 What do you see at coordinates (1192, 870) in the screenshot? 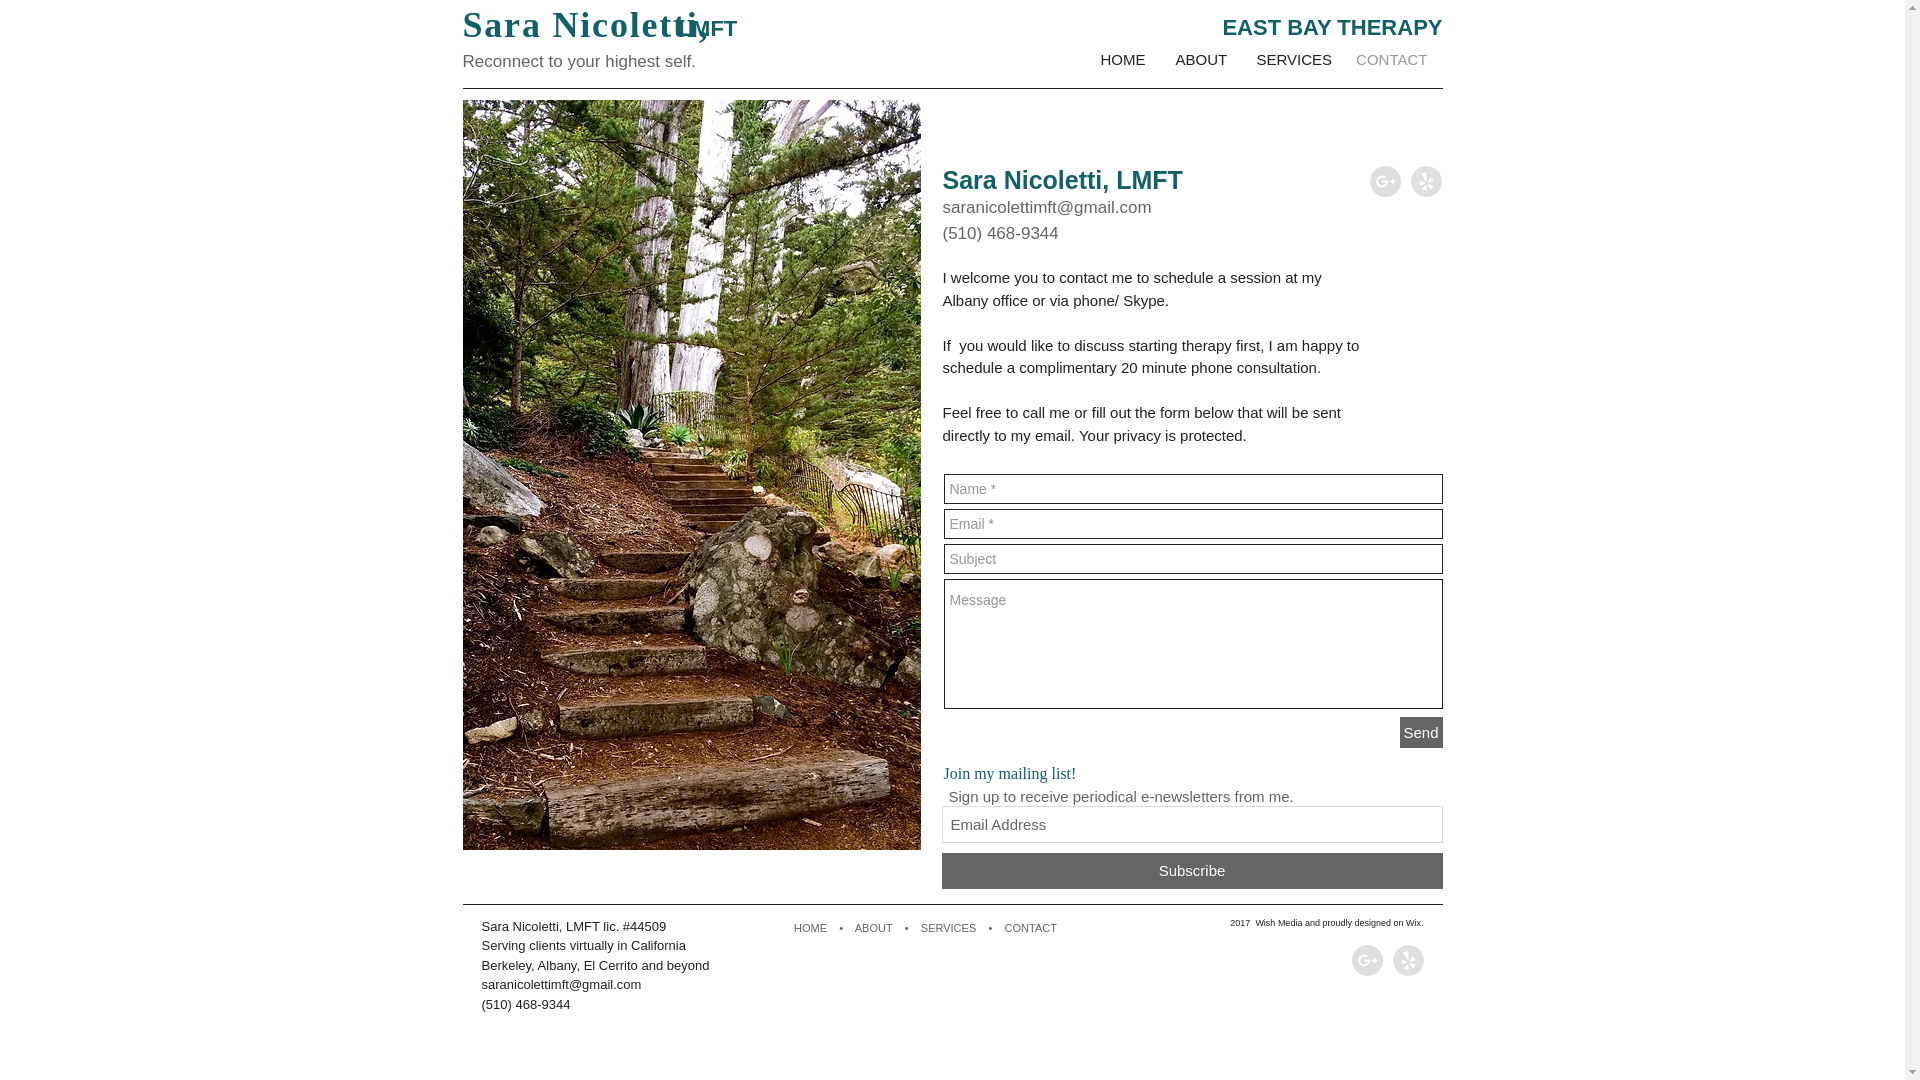
I see `Subscribe` at bounding box center [1192, 870].